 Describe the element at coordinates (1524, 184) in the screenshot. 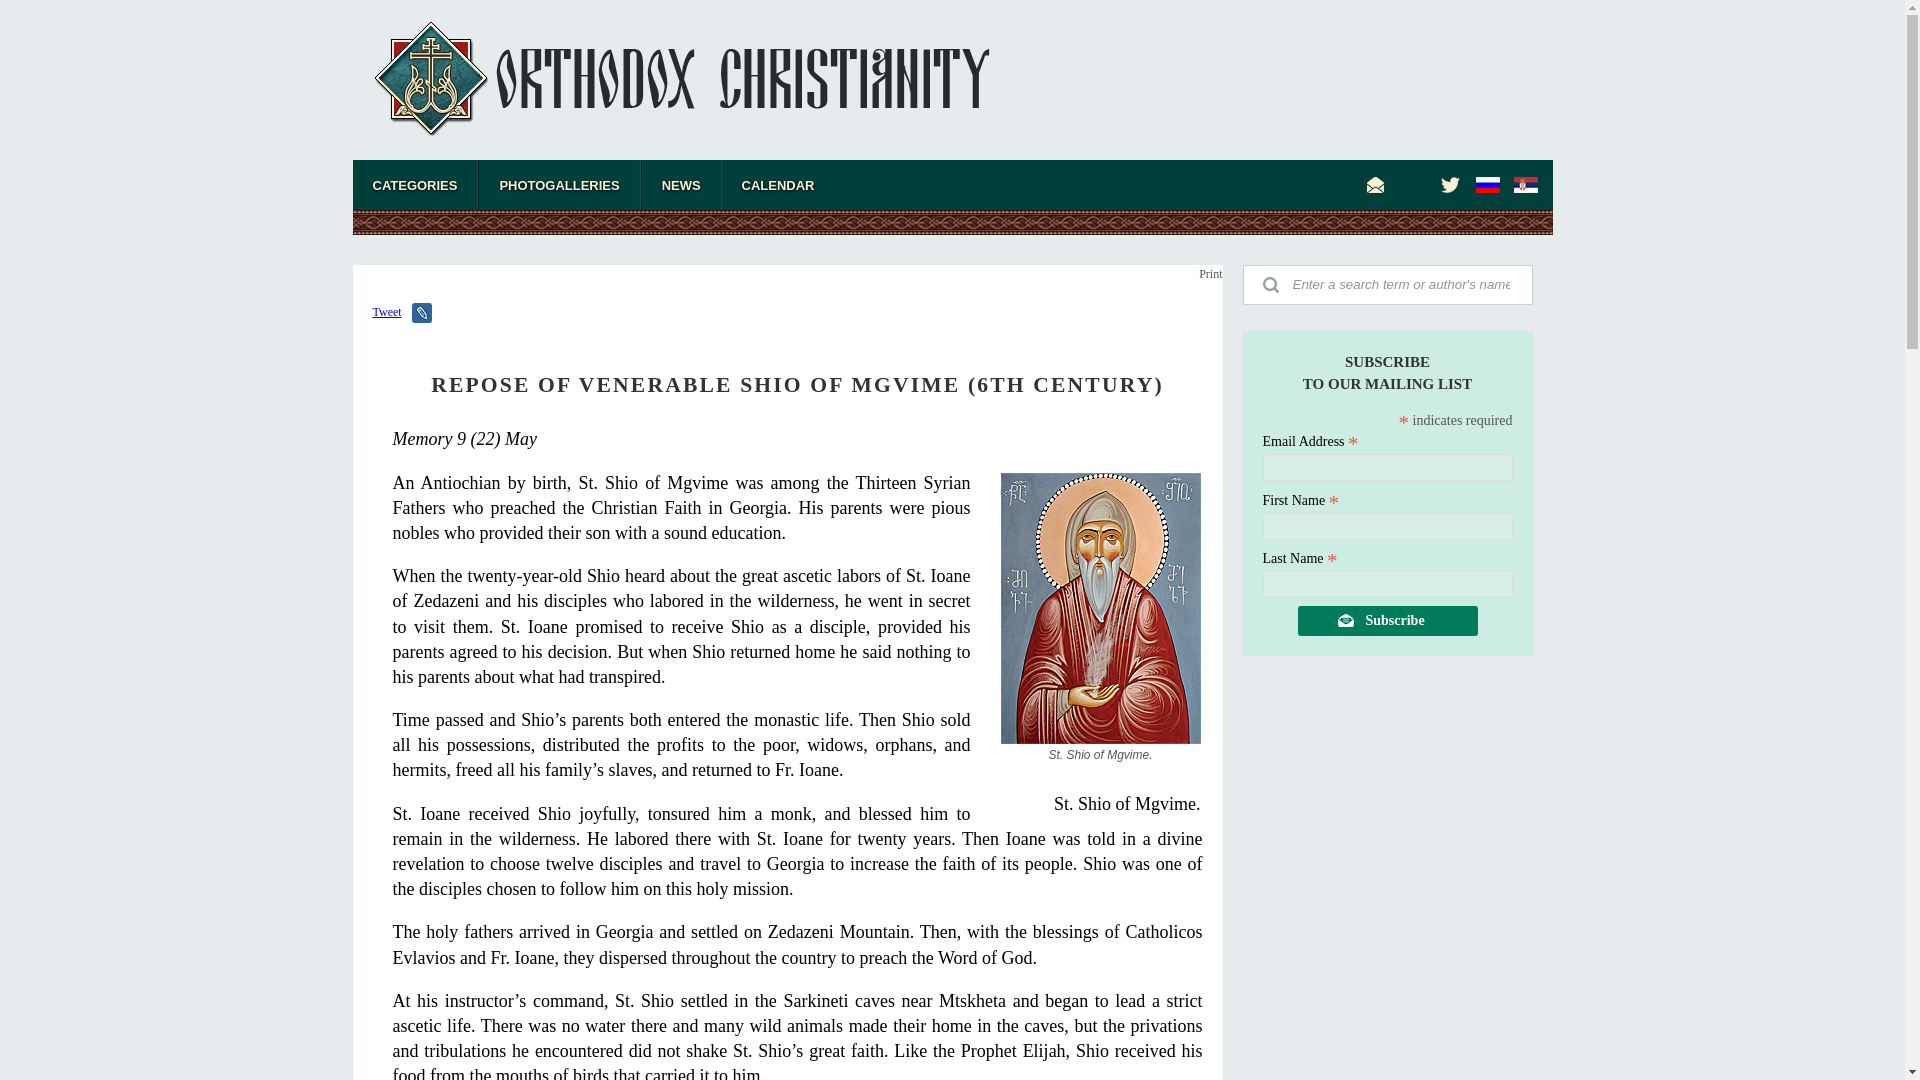

I see `Serbian` at that location.